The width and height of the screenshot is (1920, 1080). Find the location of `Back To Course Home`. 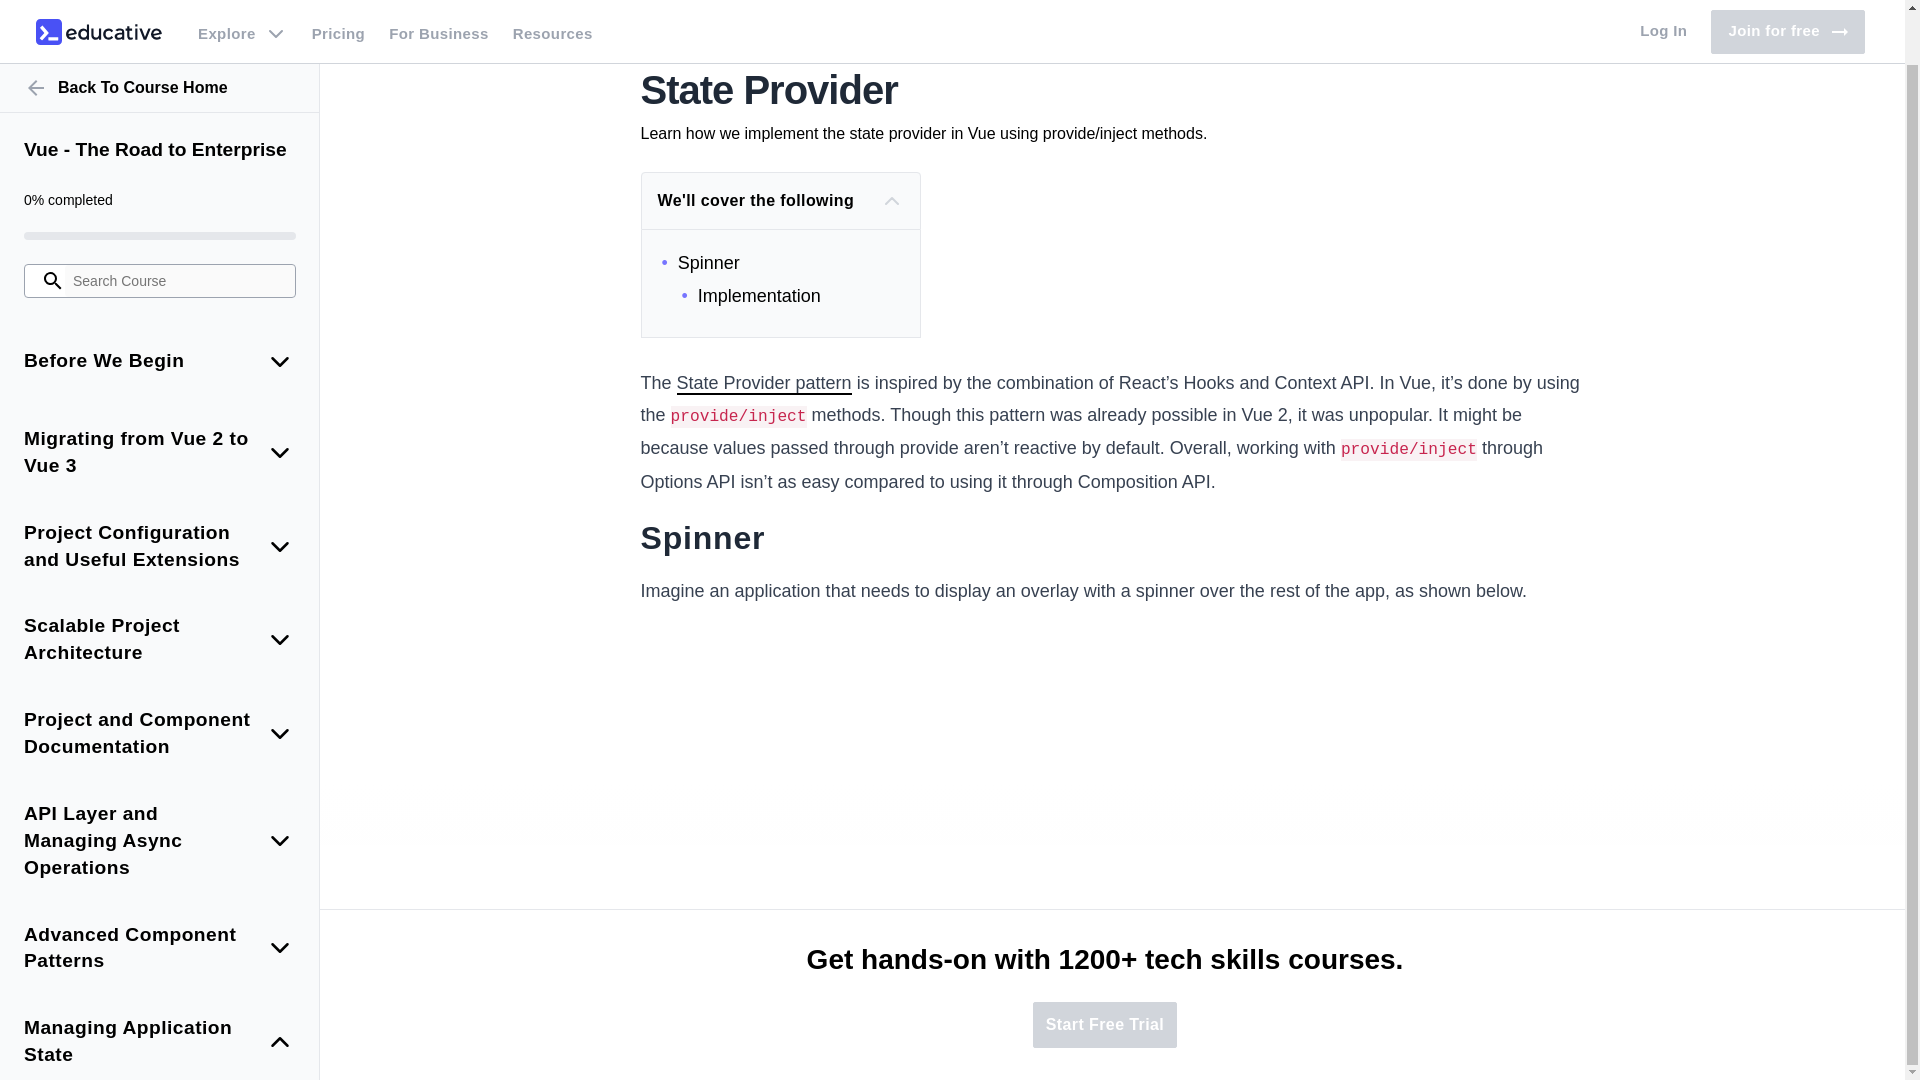

Back To Course Home is located at coordinates (160, 34).